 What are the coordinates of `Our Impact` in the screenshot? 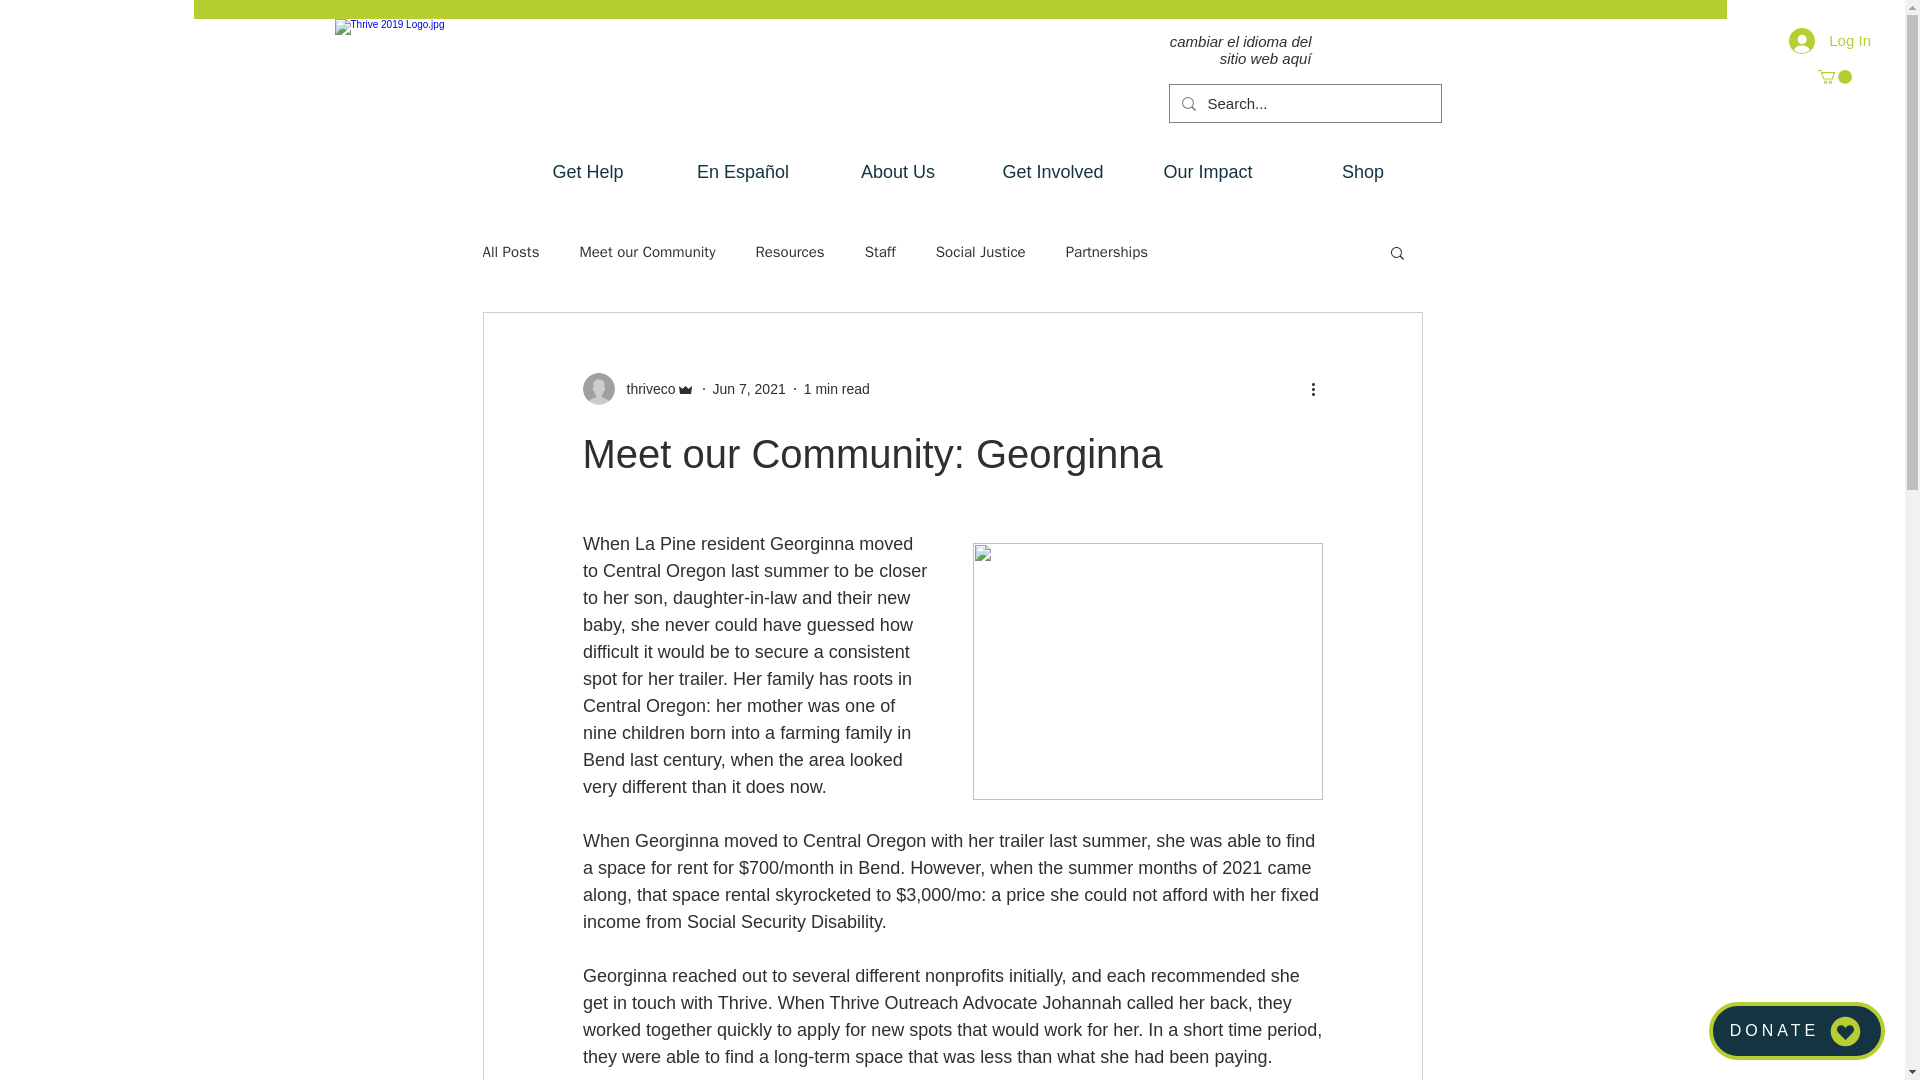 It's located at (1207, 172).